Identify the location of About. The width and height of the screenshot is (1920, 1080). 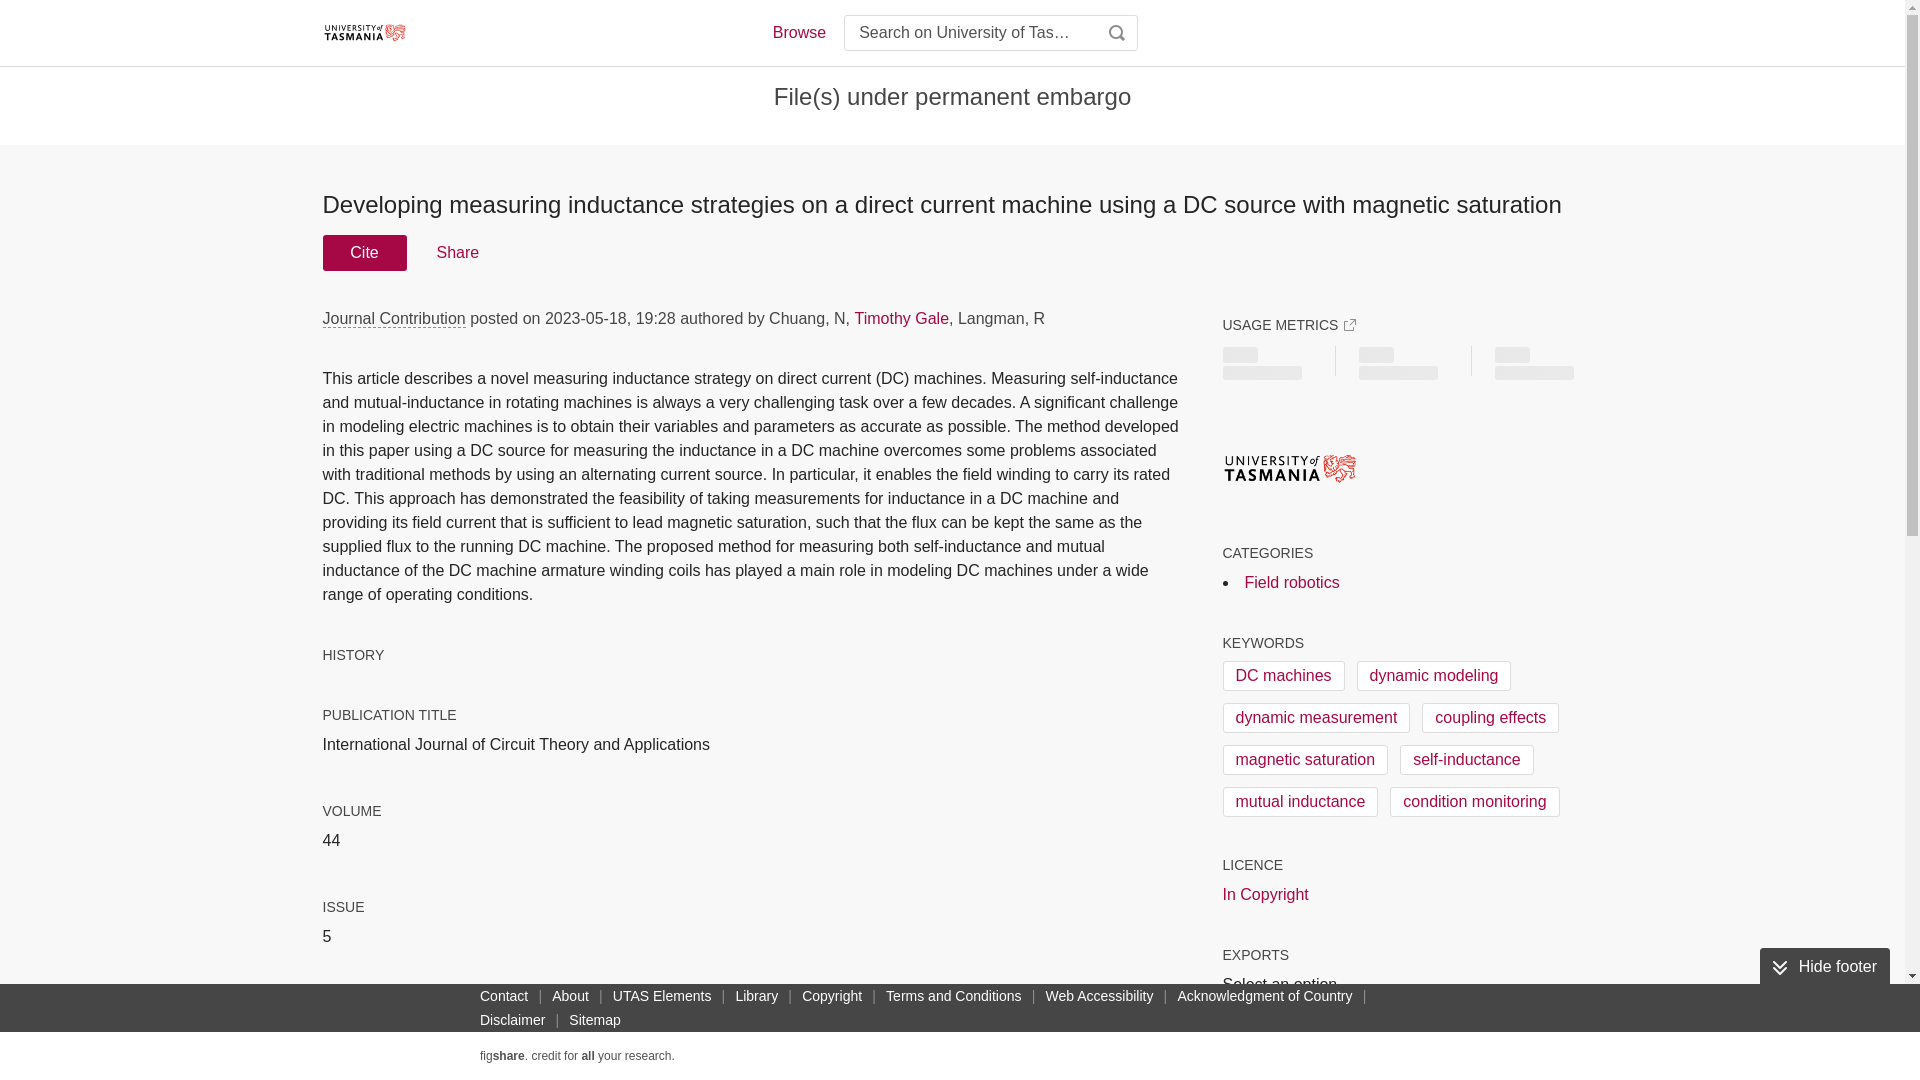
(570, 995).